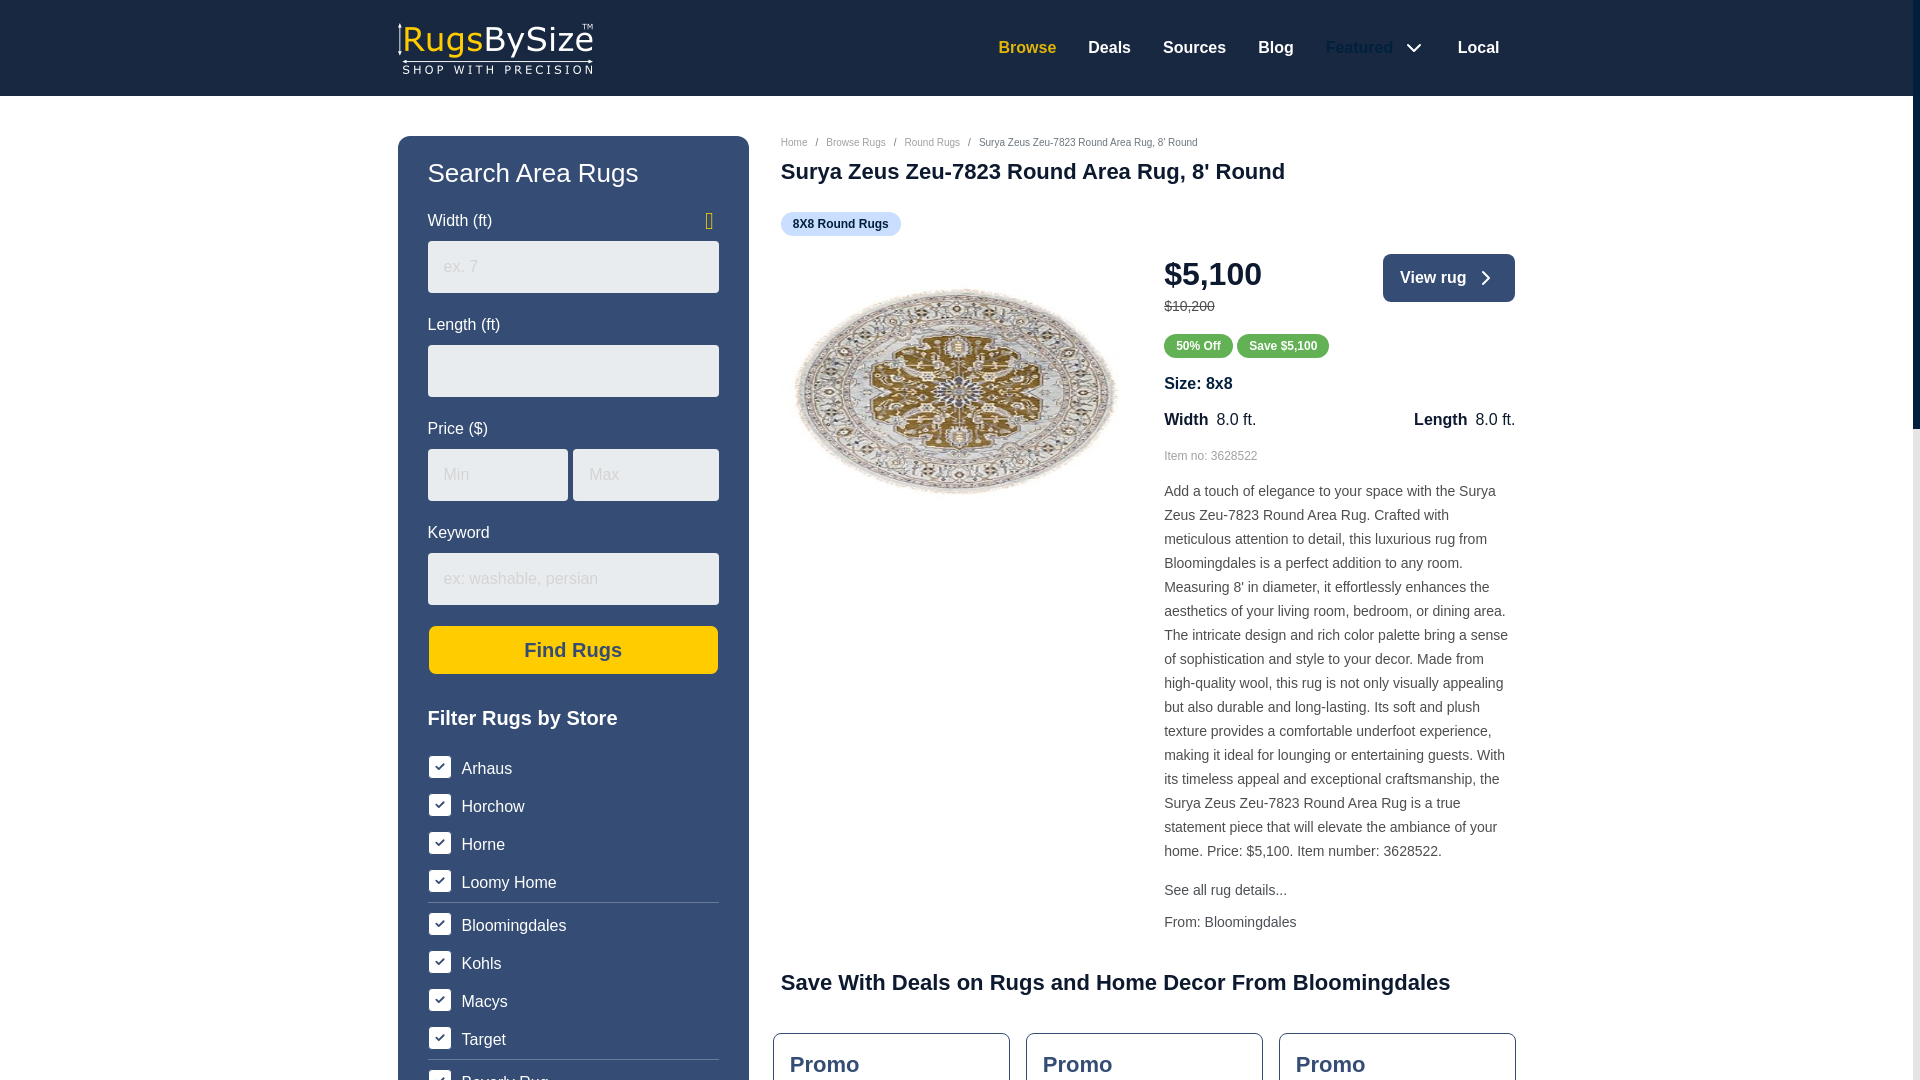 The height and width of the screenshot is (1080, 1920). What do you see at coordinates (573, 650) in the screenshot?
I see `Home` at bounding box center [573, 650].